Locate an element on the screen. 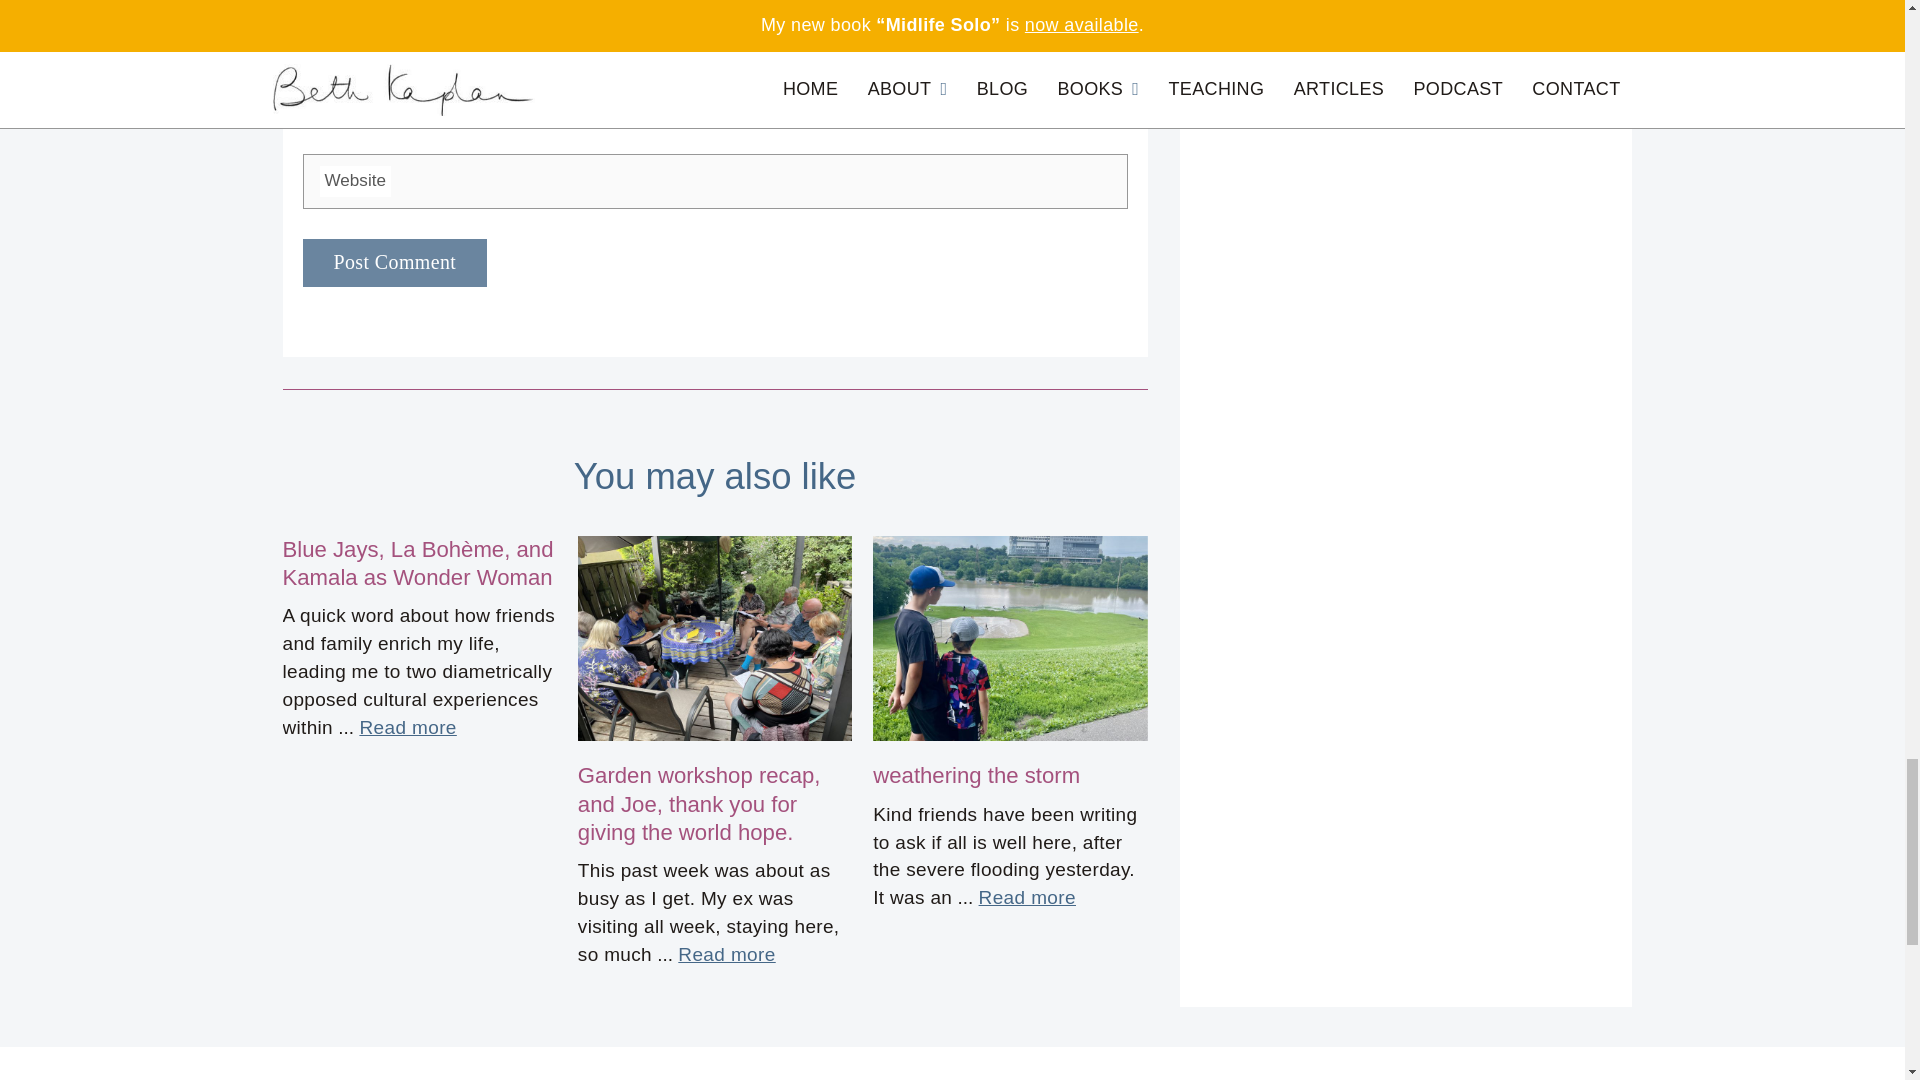 The height and width of the screenshot is (1080, 1920). Read more is located at coordinates (1027, 898).